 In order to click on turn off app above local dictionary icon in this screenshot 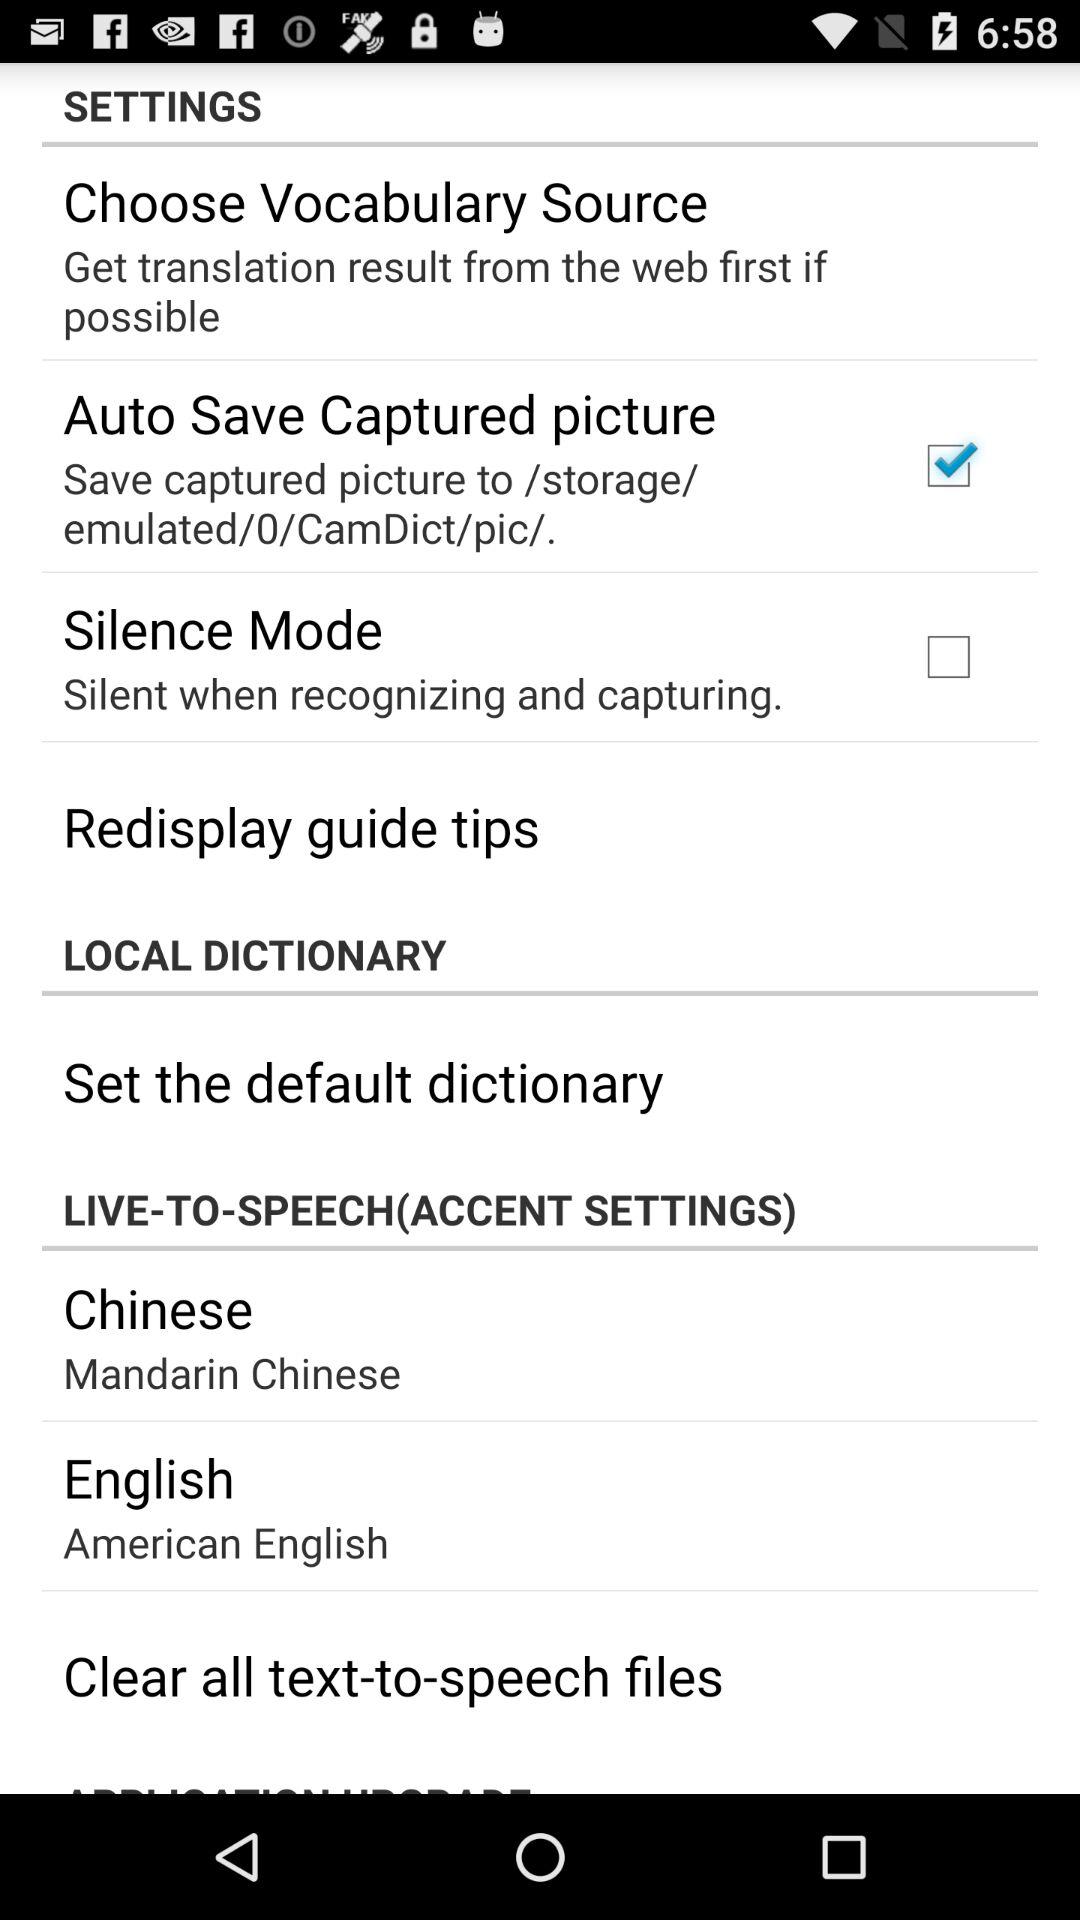, I will do `click(302, 826)`.